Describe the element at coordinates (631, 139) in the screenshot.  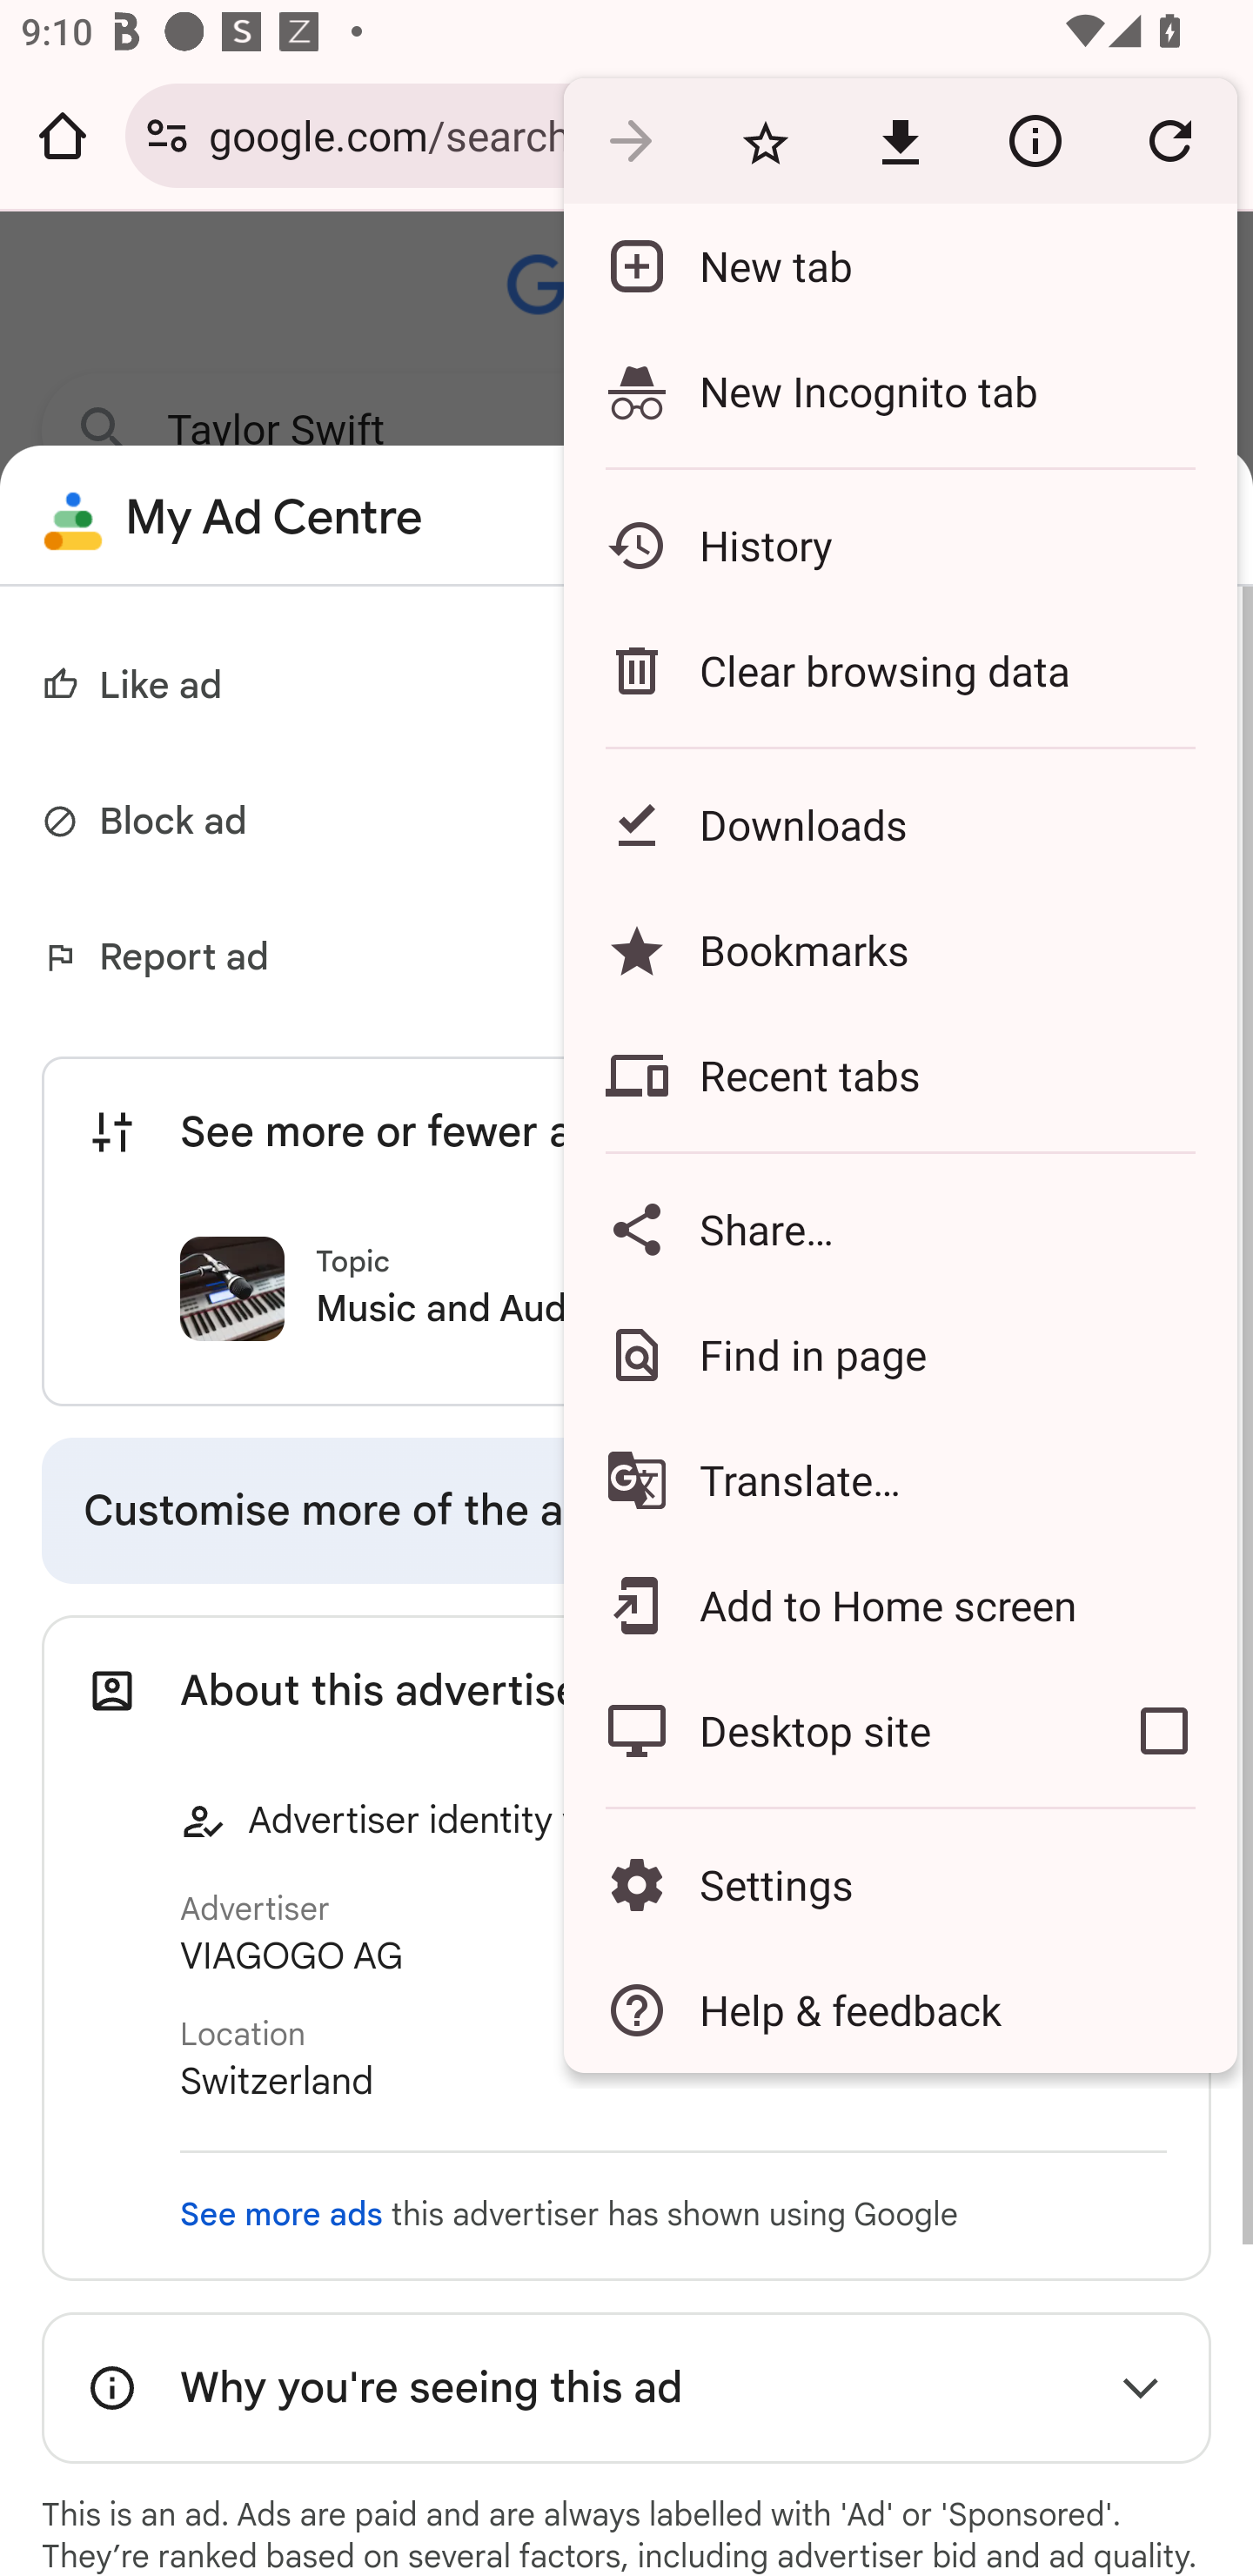
I see `Forward` at that location.